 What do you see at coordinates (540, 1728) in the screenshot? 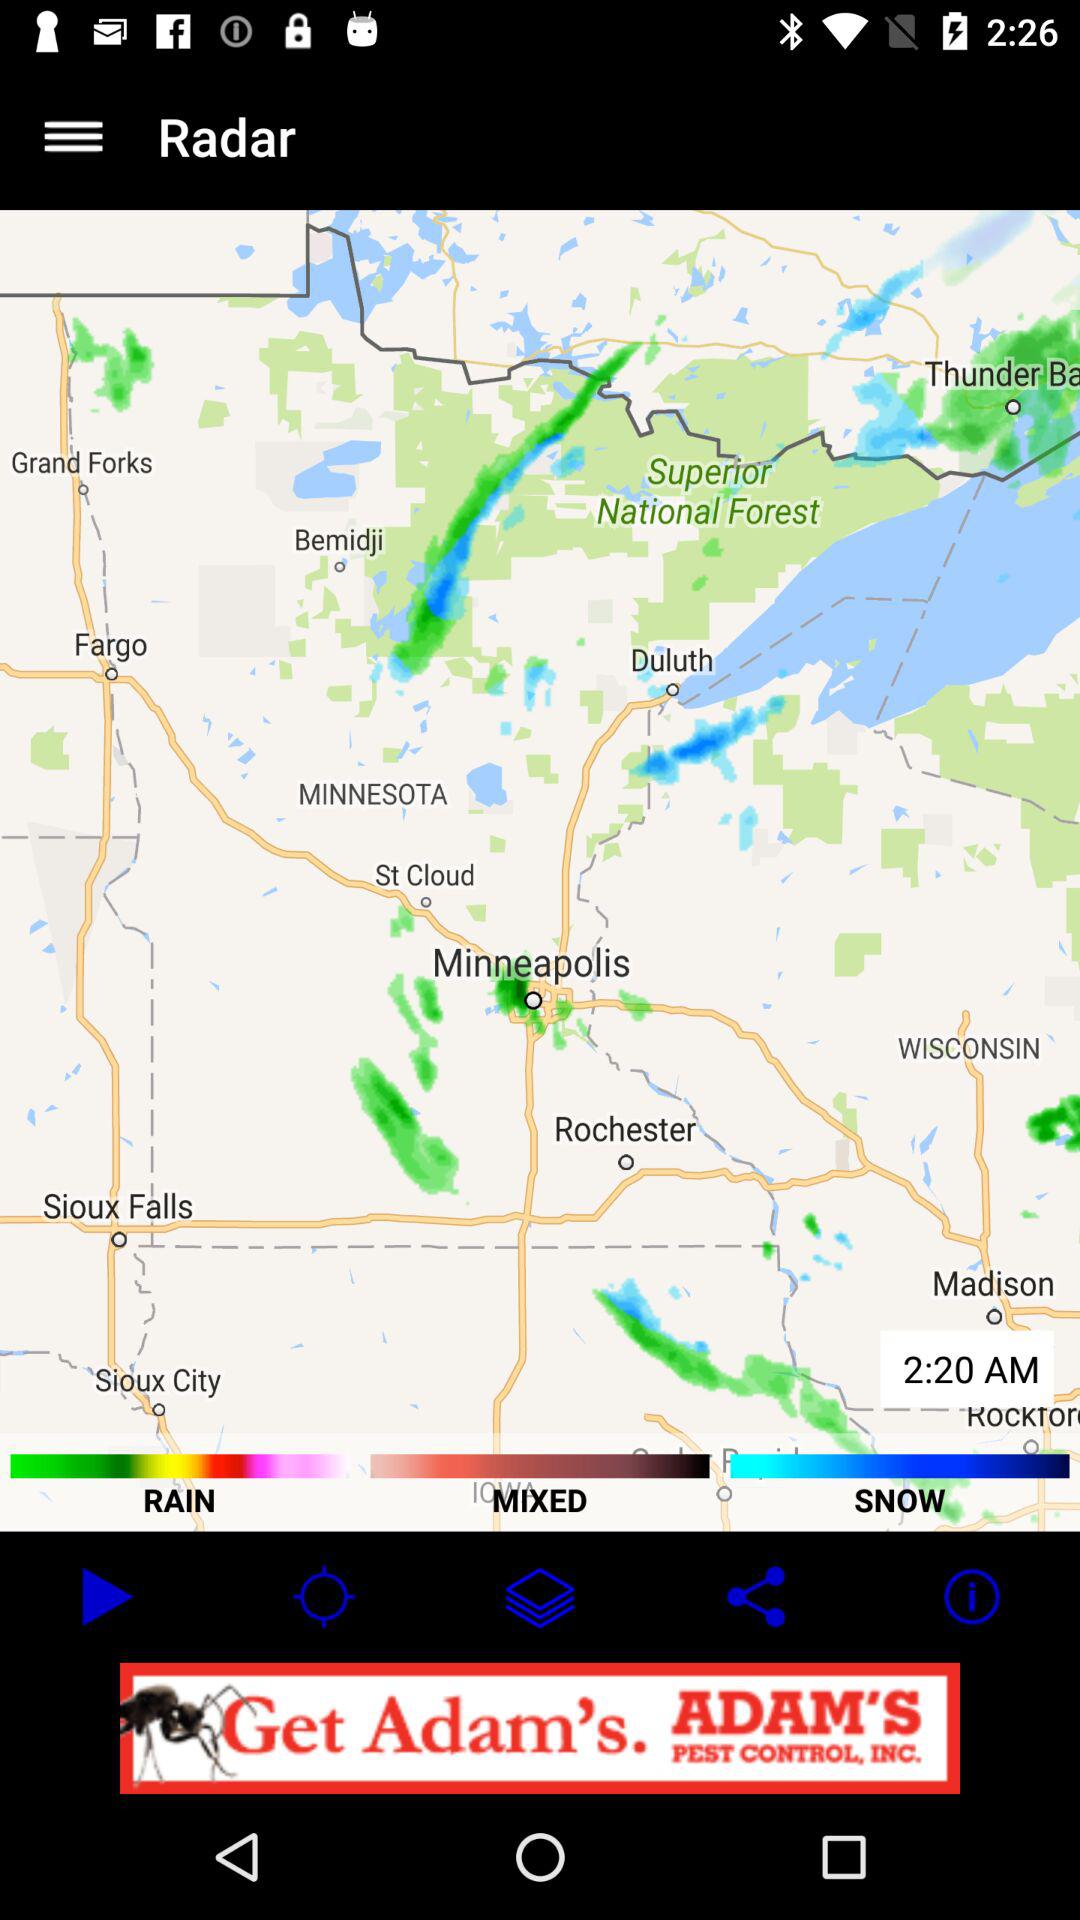
I see `open advertisement link` at bounding box center [540, 1728].